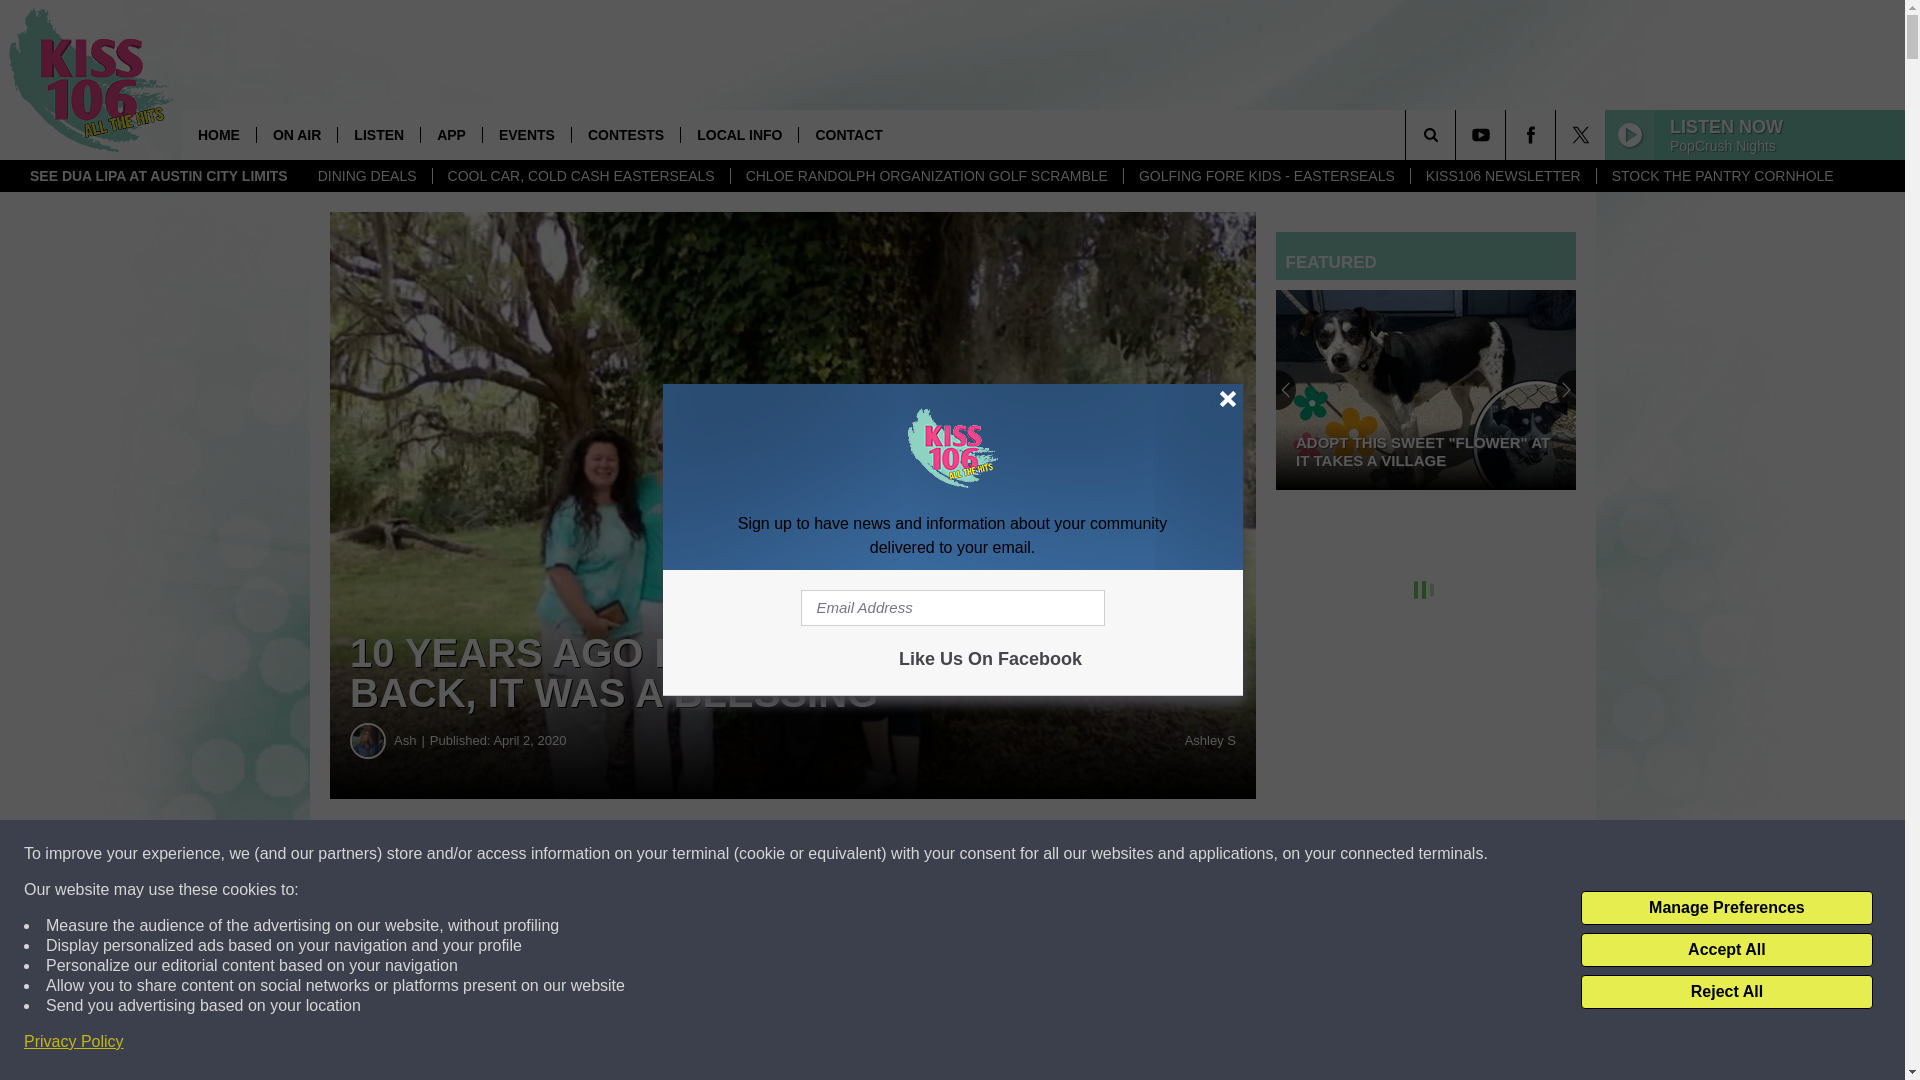 The width and height of the screenshot is (1920, 1080). Describe the element at coordinates (952, 608) in the screenshot. I see `Email Address` at that location.